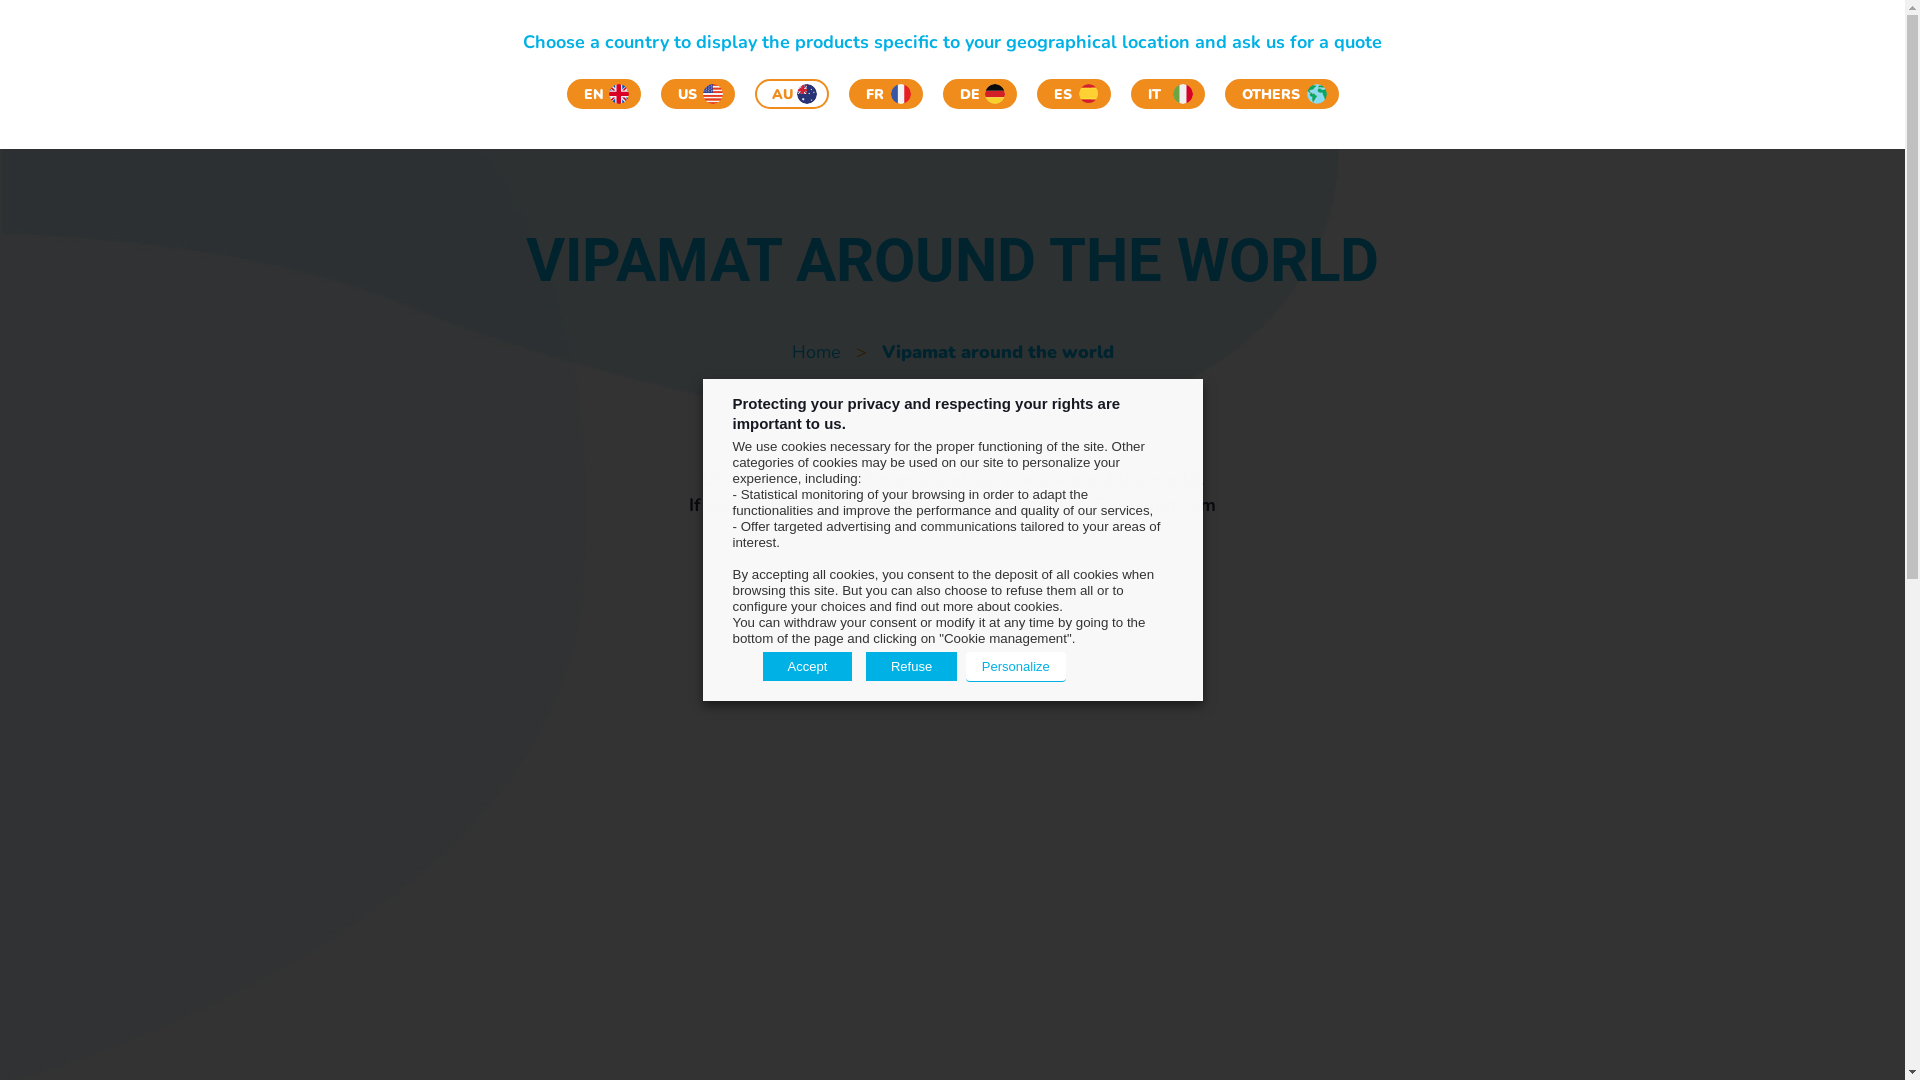 This screenshot has width=1920, height=1080. Describe the element at coordinates (1073, 94) in the screenshot. I see `ES` at that location.